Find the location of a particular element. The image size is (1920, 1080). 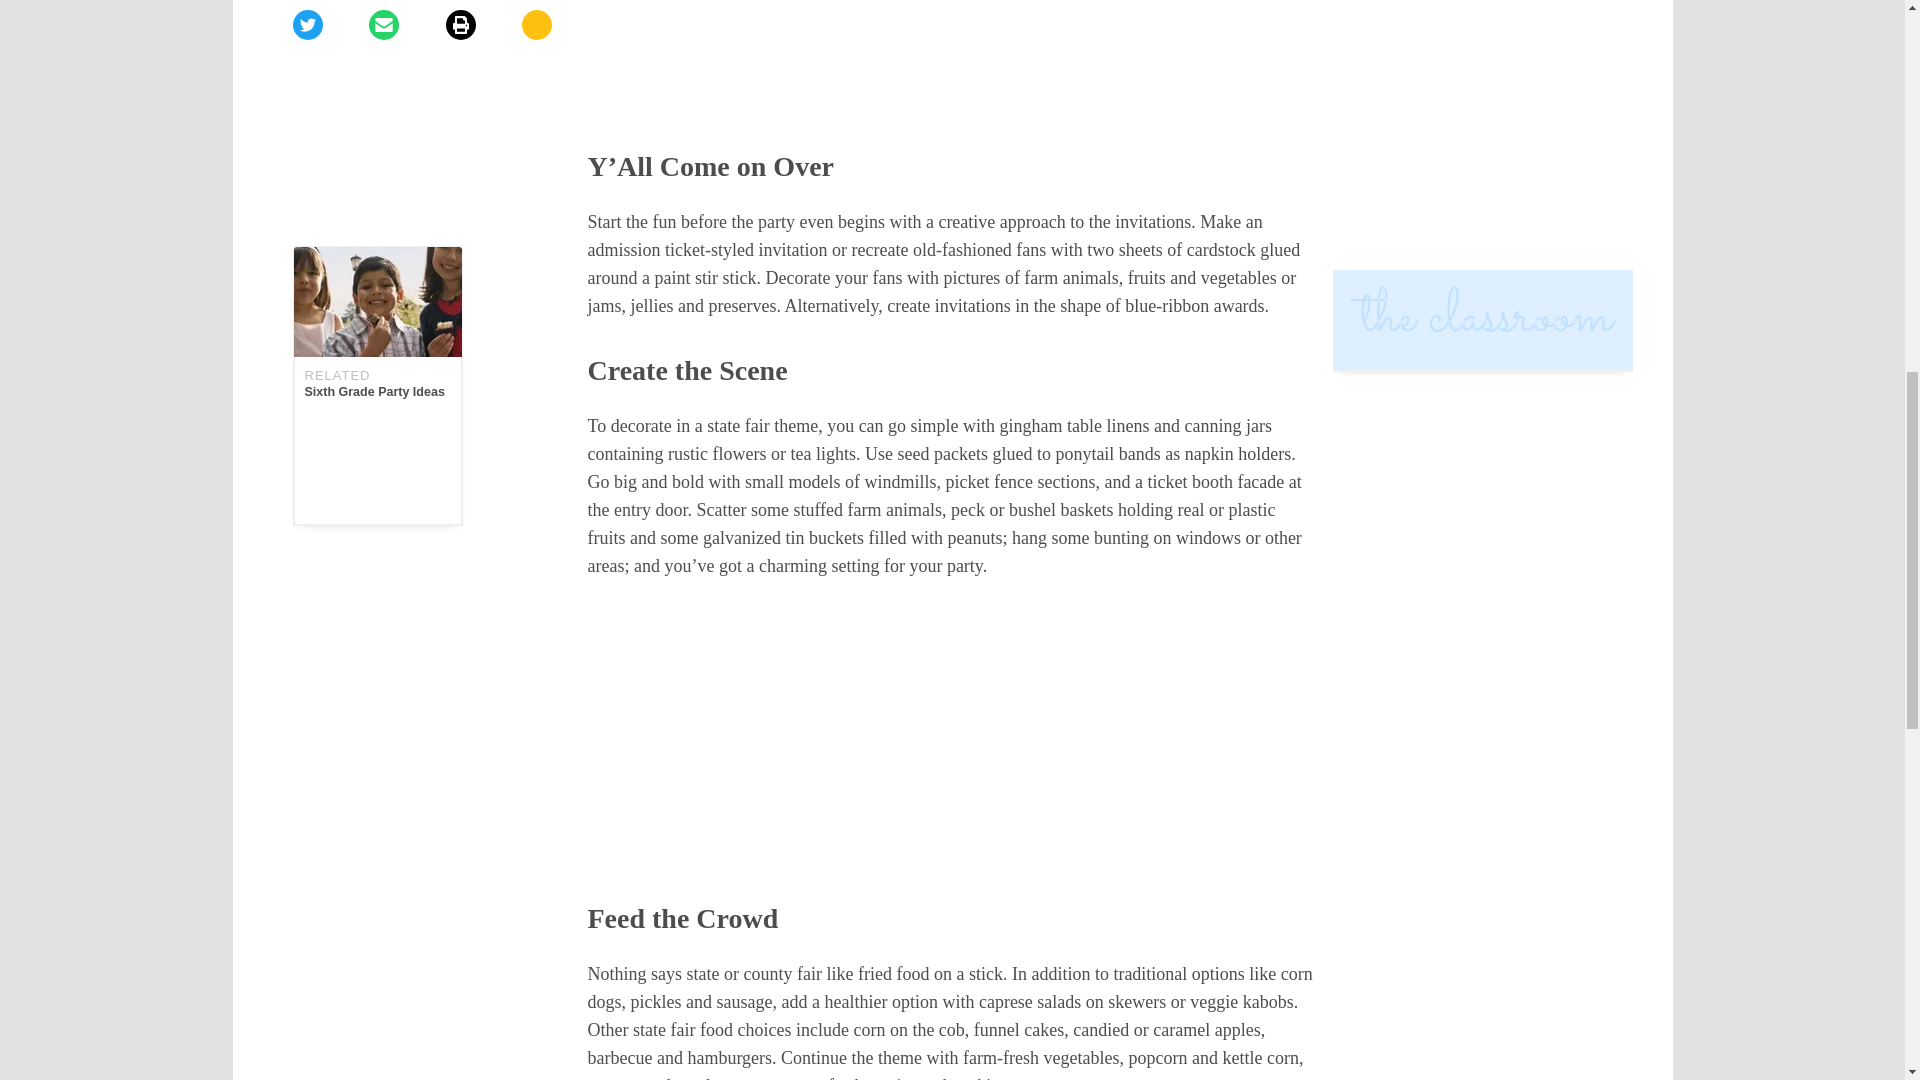

3rd party ad content is located at coordinates (952, 58).